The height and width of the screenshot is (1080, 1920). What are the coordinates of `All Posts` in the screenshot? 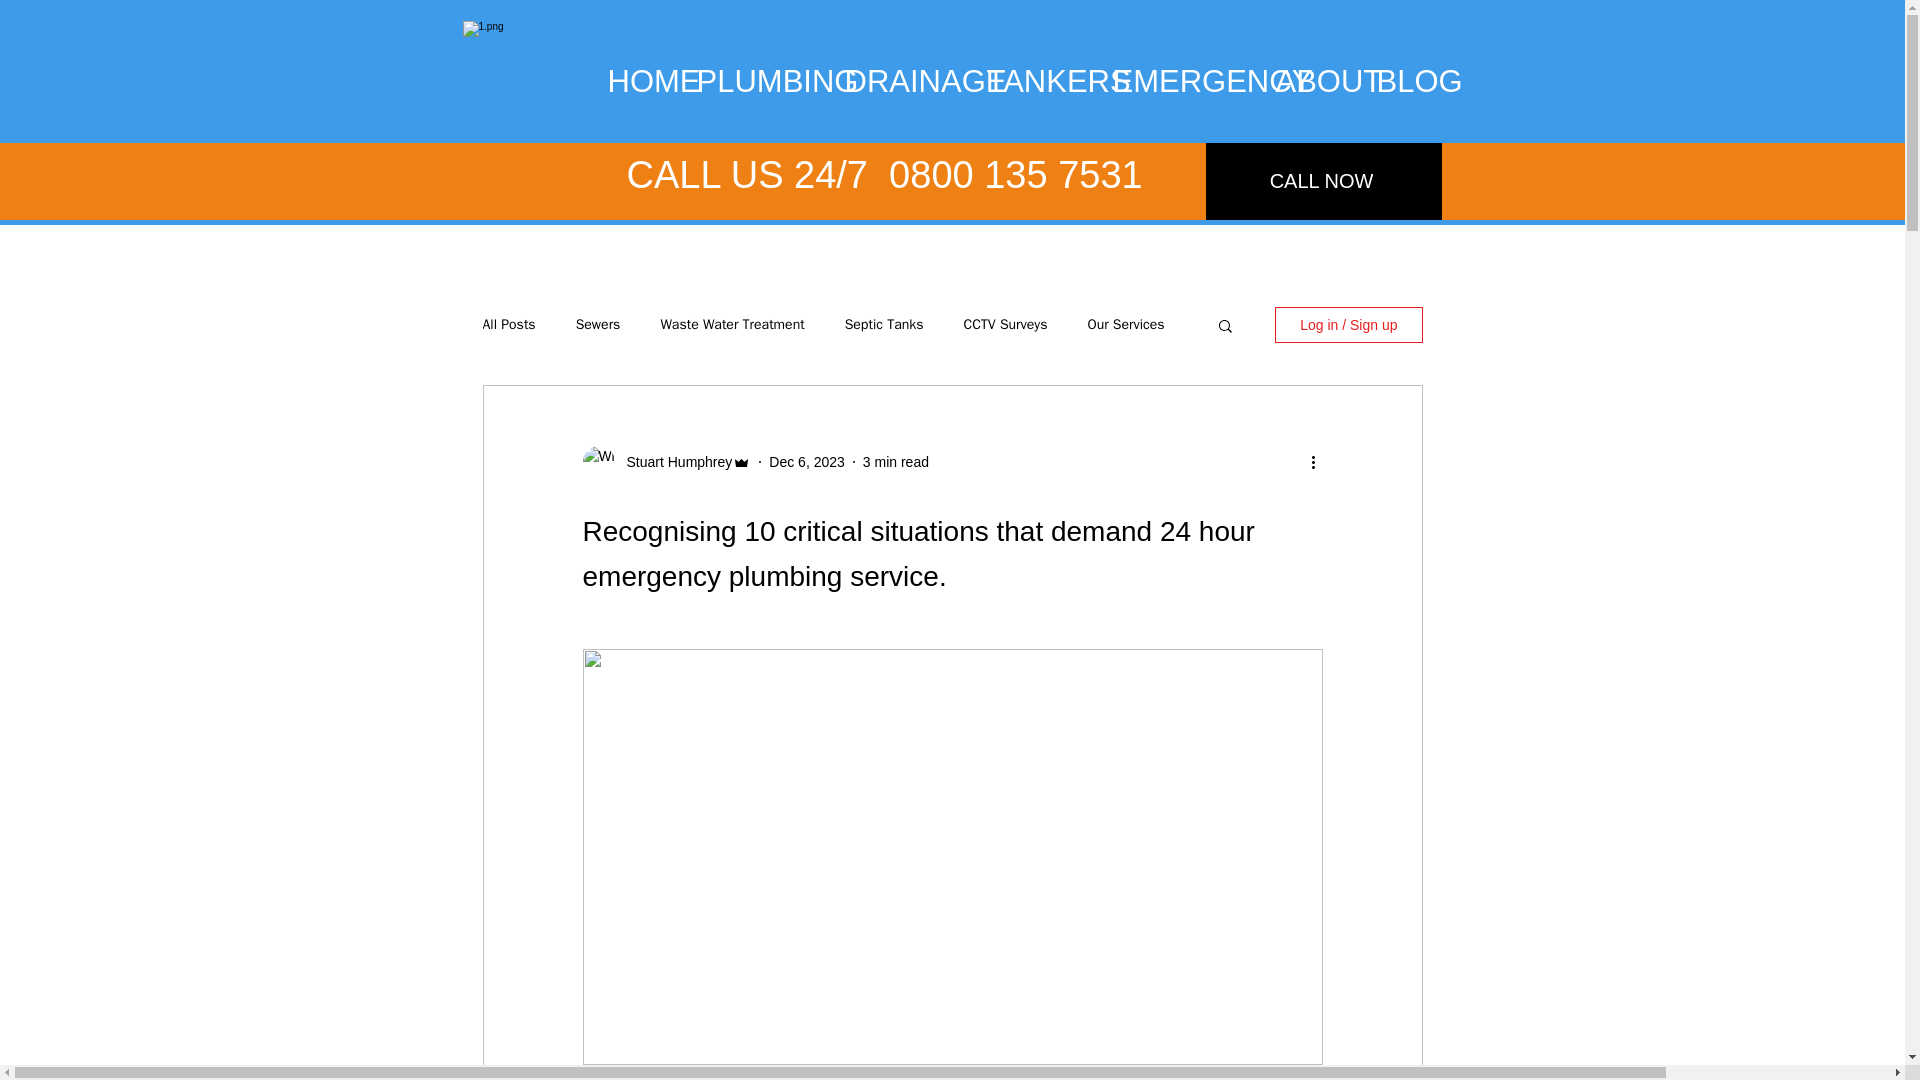 It's located at (508, 324).